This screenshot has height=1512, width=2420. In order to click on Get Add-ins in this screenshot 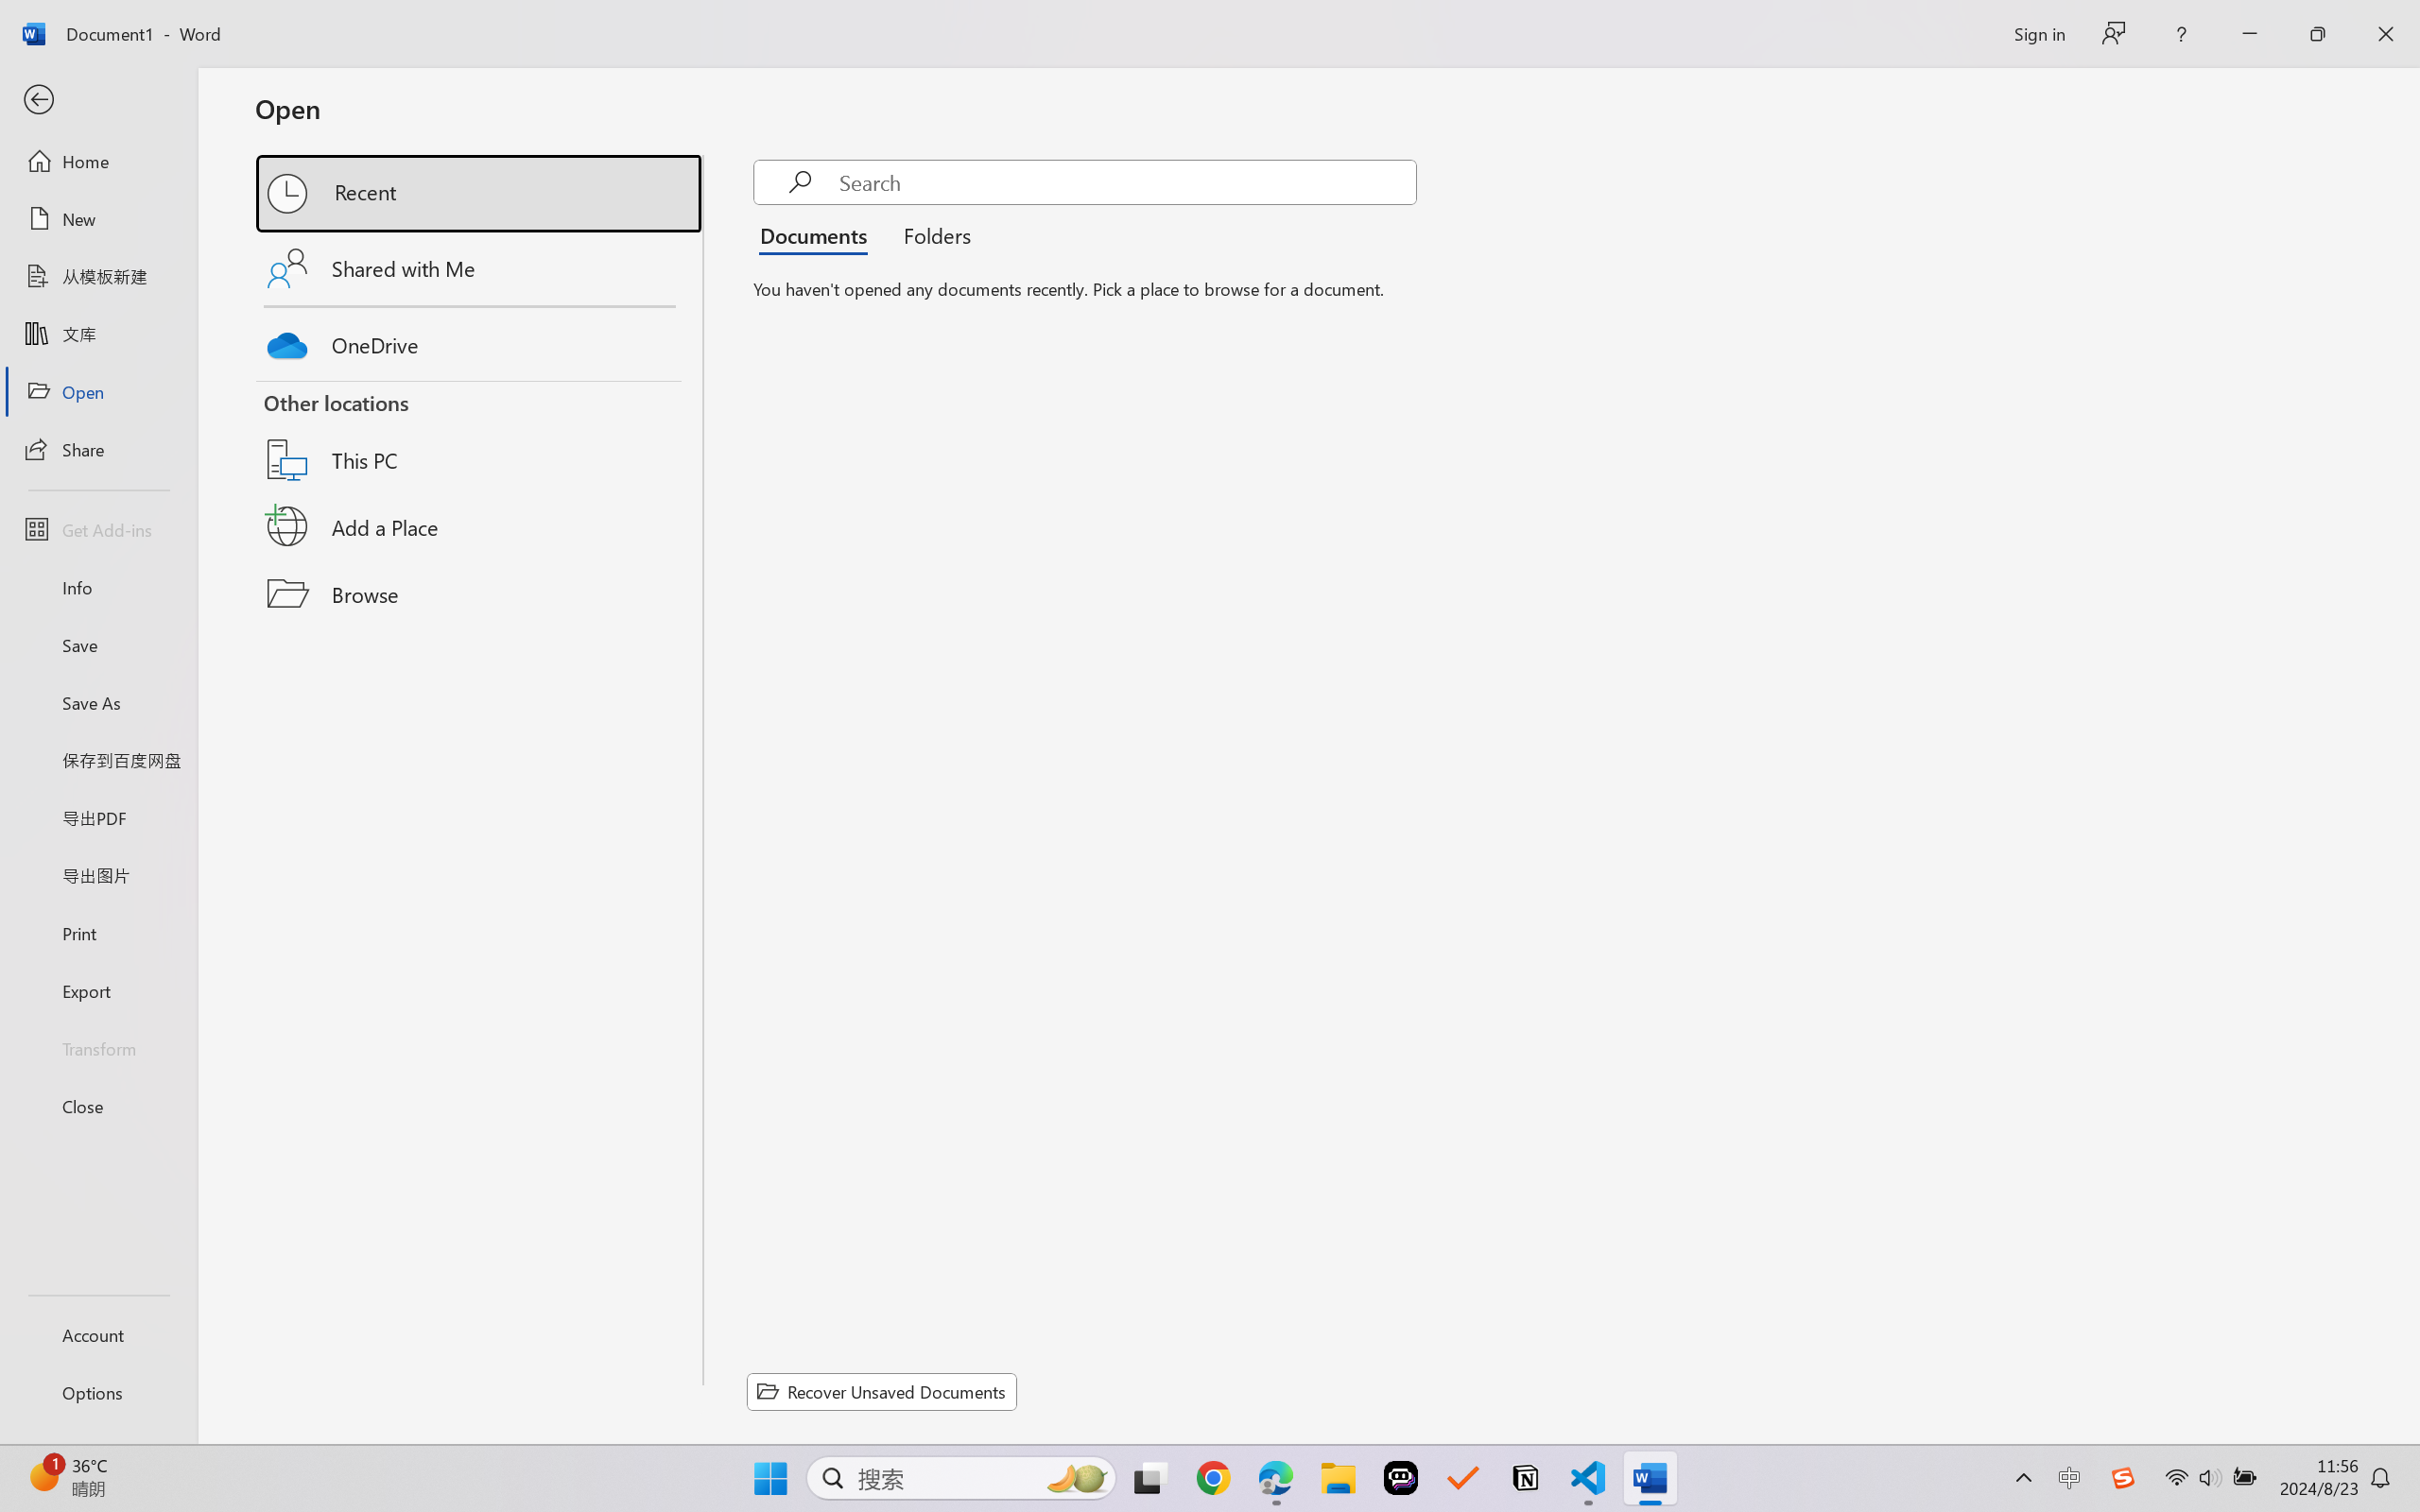, I will do `click(98, 529)`.